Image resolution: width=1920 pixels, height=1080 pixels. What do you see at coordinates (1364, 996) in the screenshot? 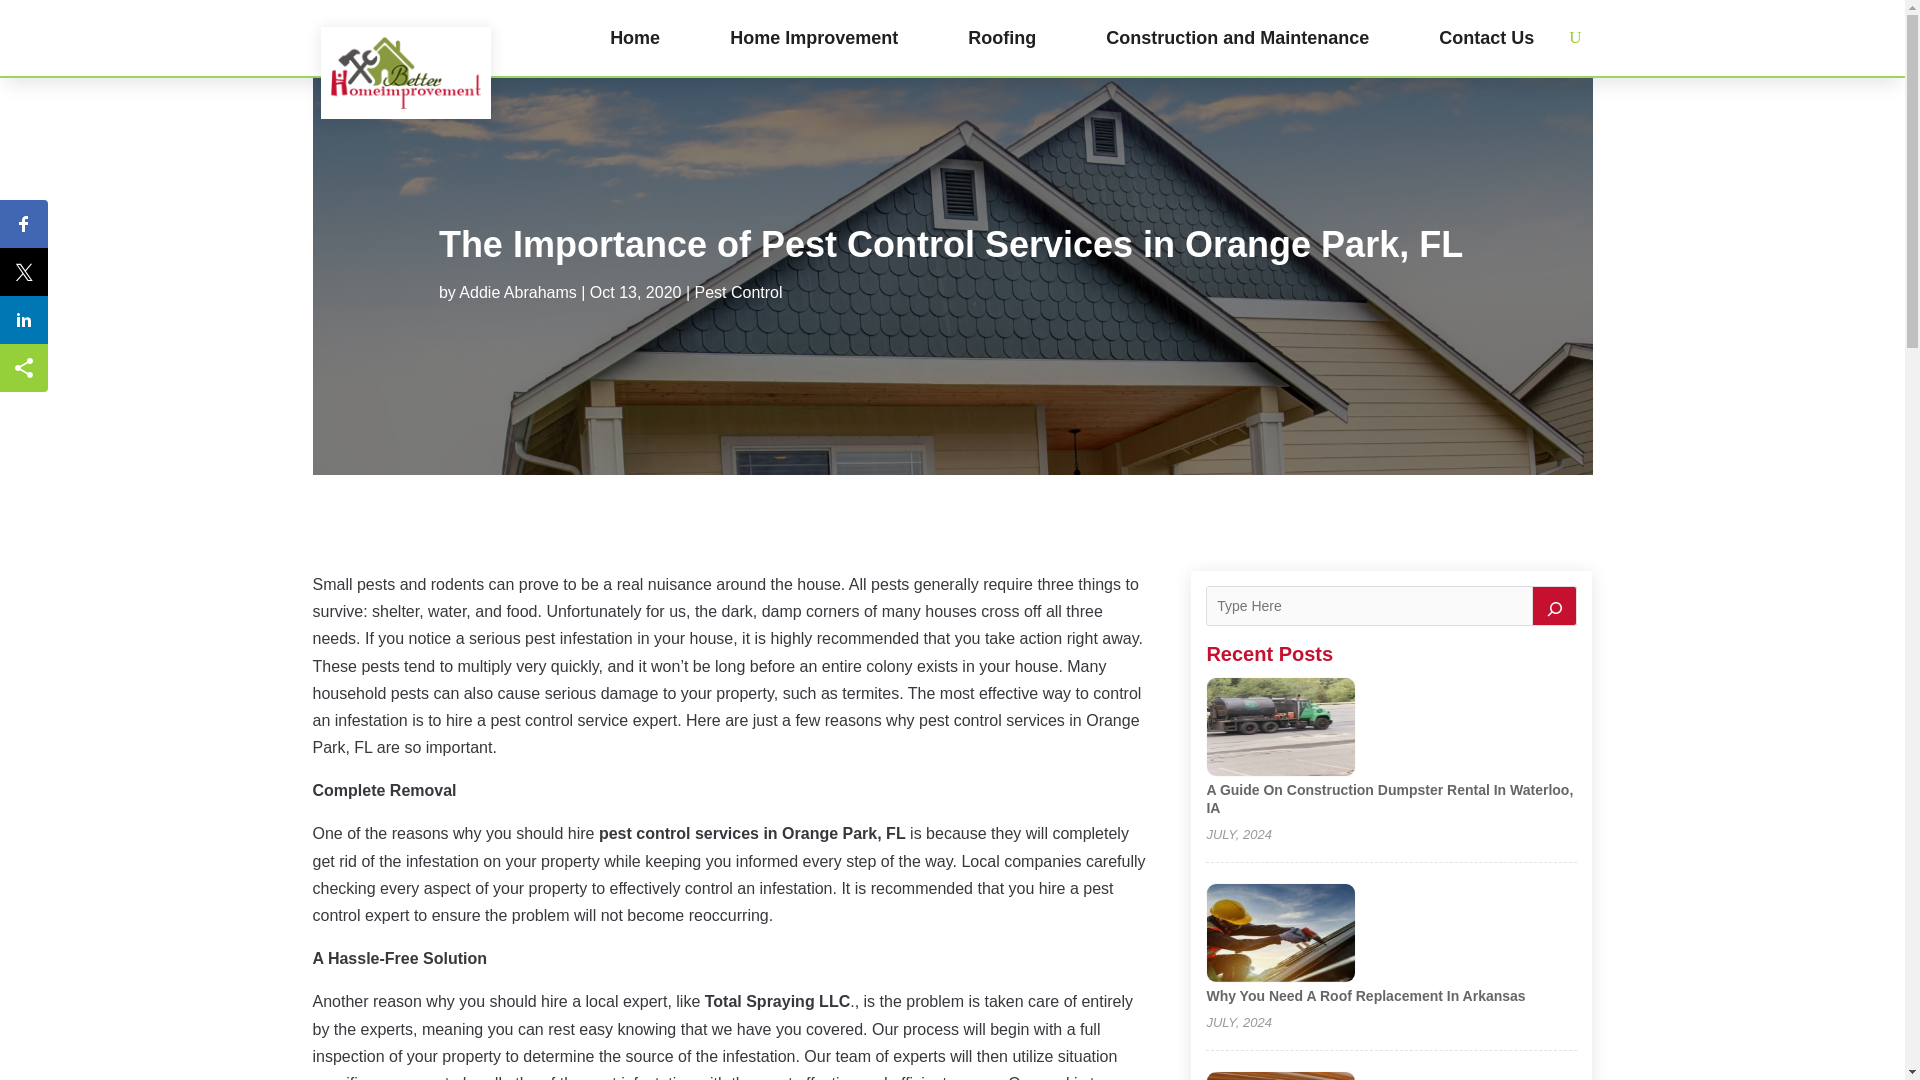
I see `Why You Need A Roof Replacement In Arkansas` at bounding box center [1364, 996].